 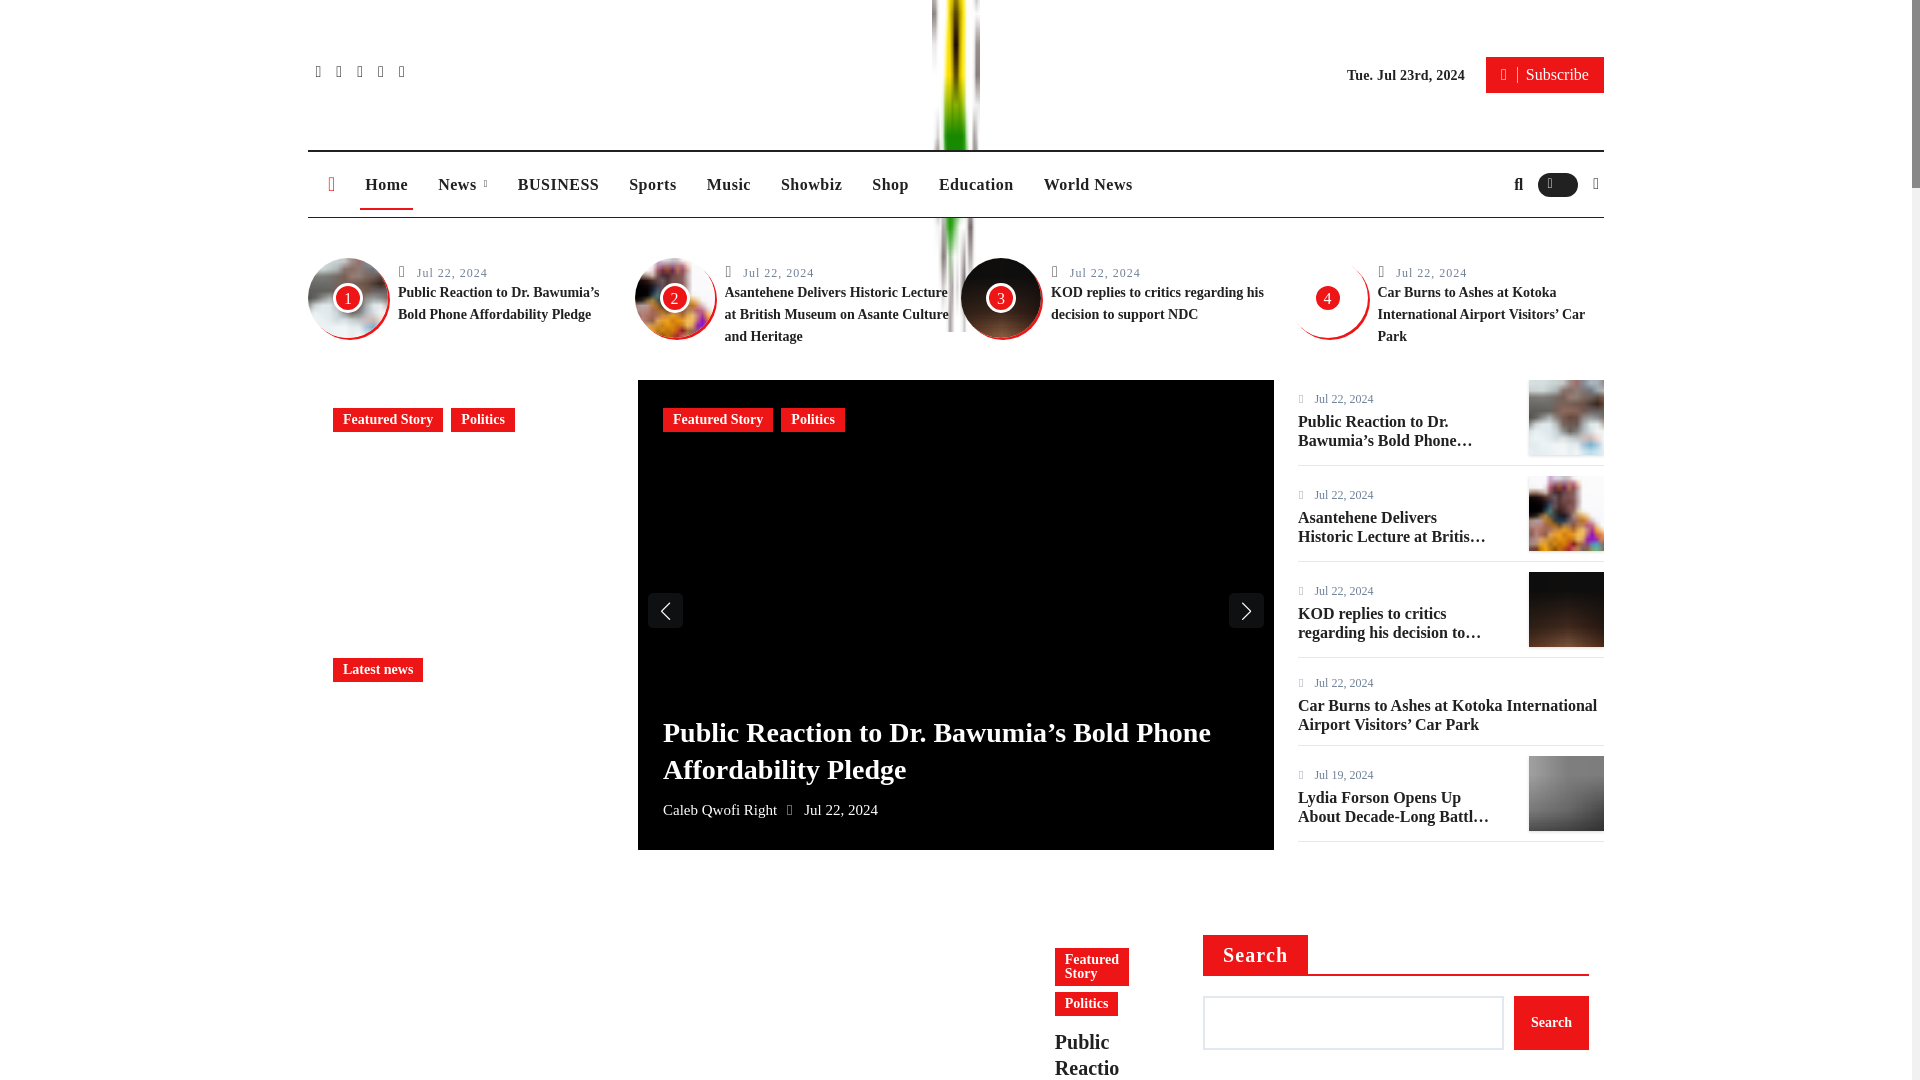 What do you see at coordinates (1544, 74) in the screenshot?
I see `Subscribe` at bounding box center [1544, 74].